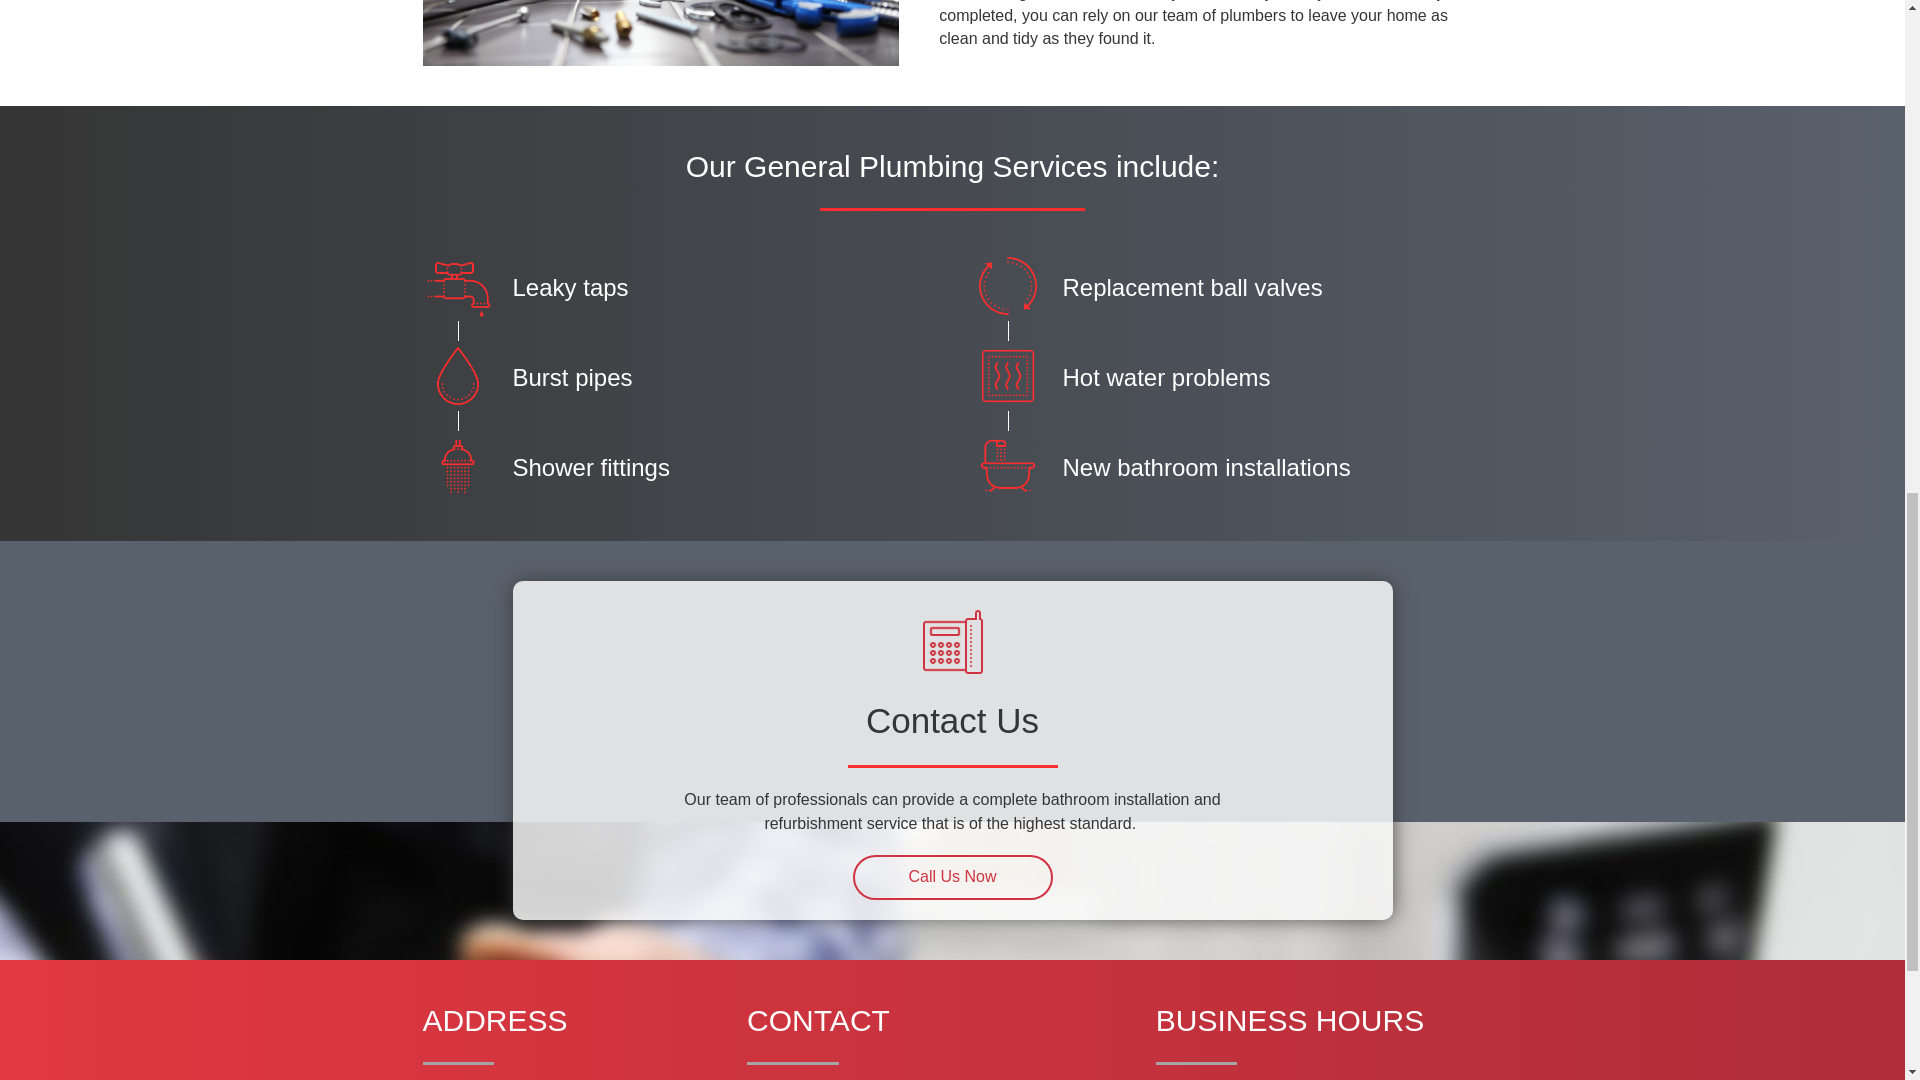  I want to click on icons8-water-240, so click(456, 376).